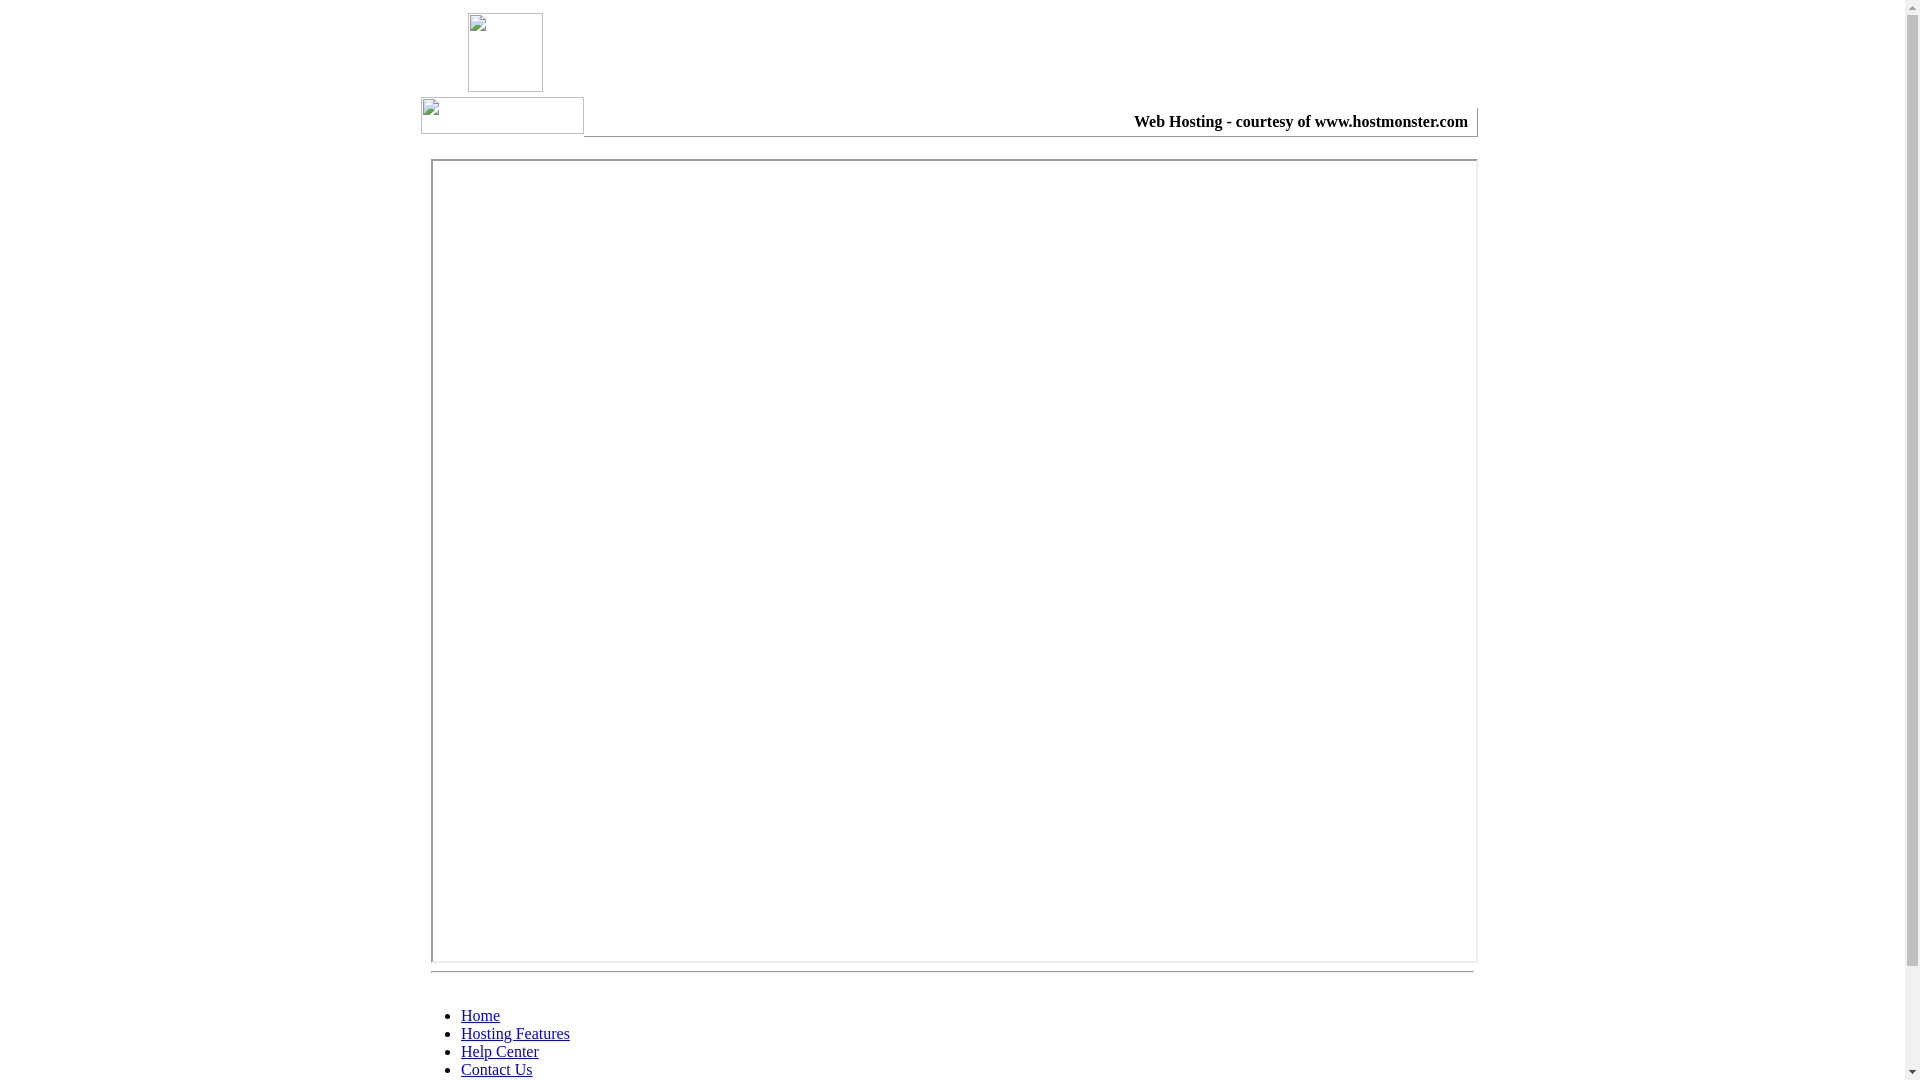 The height and width of the screenshot is (1080, 1920). What do you see at coordinates (1301, 122) in the screenshot?
I see `Web Hosting - courtesy of www.hostmonster.com` at bounding box center [1301, 122].